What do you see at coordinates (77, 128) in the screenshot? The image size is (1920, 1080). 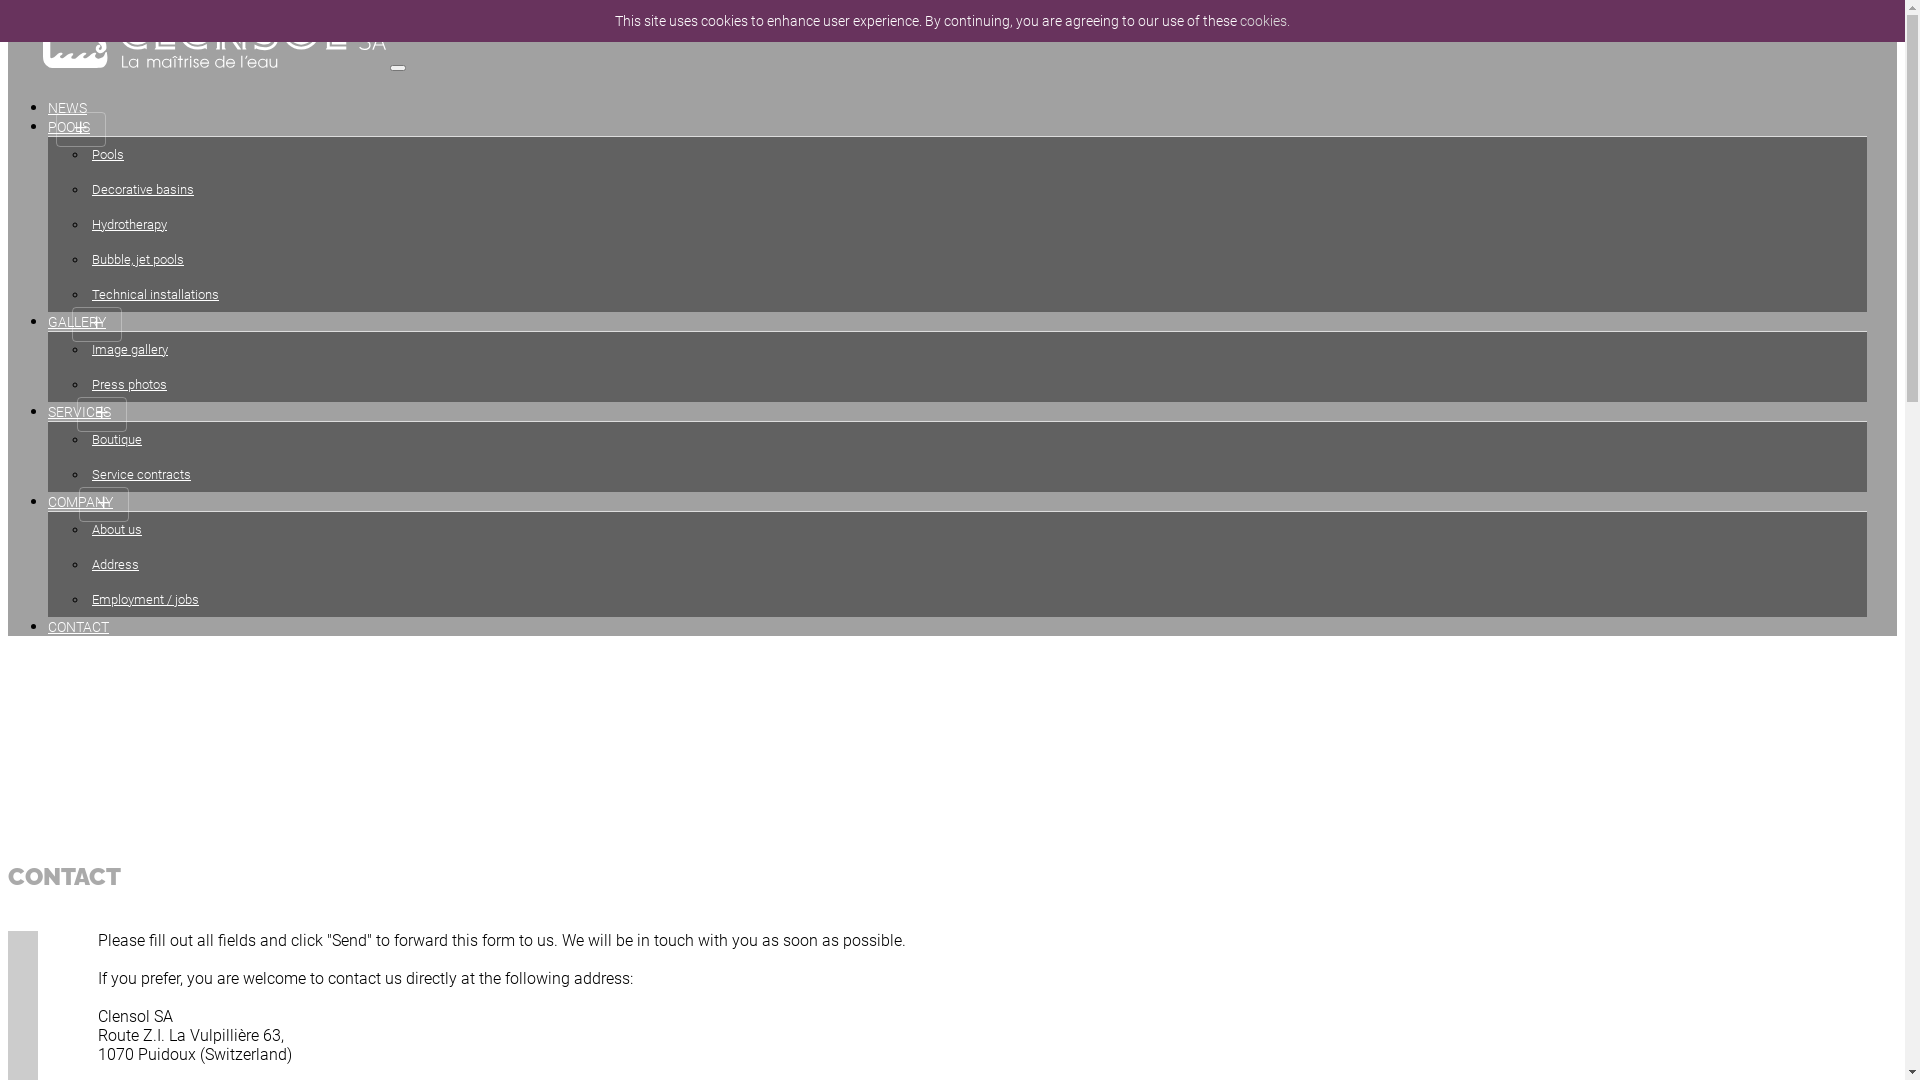 I see `POOLS` at bounding box center [77, 128].